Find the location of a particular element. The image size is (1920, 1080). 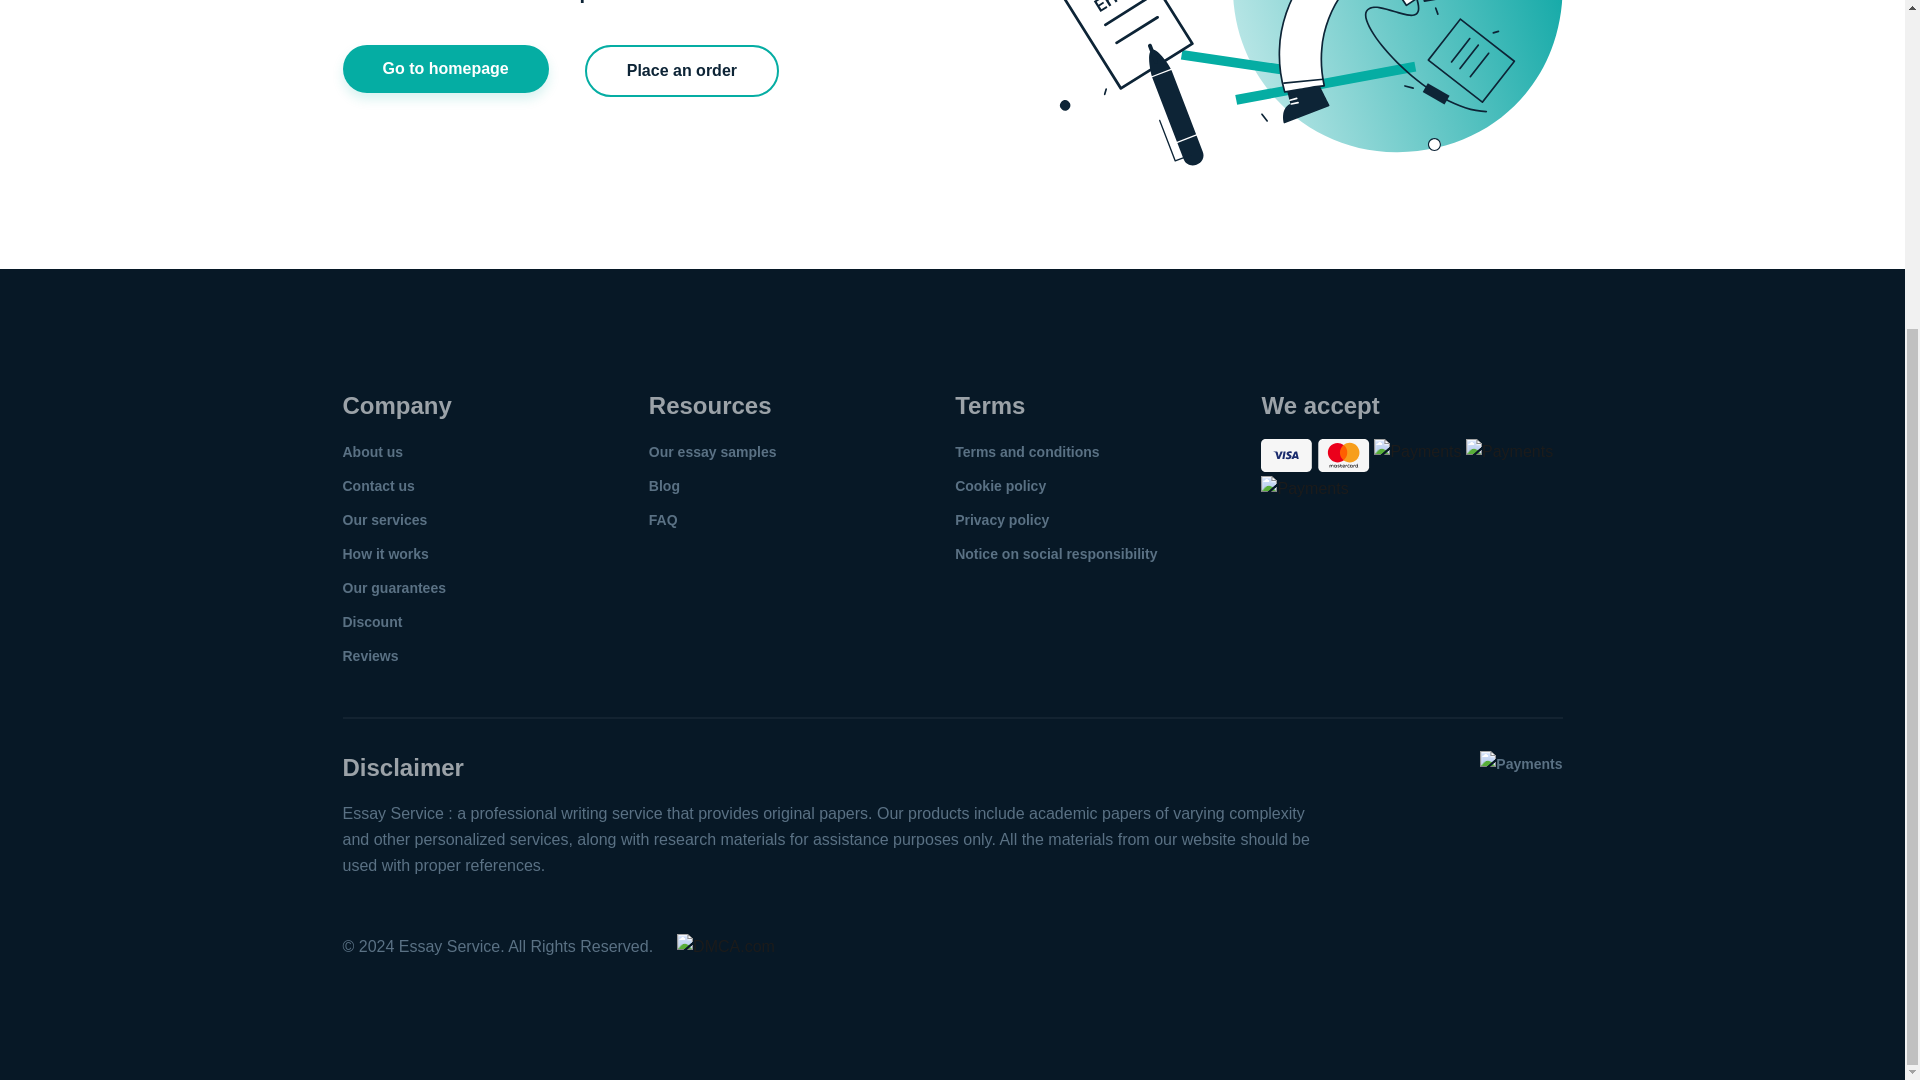

Terms and conditions is located at coordinates (1026, 452).